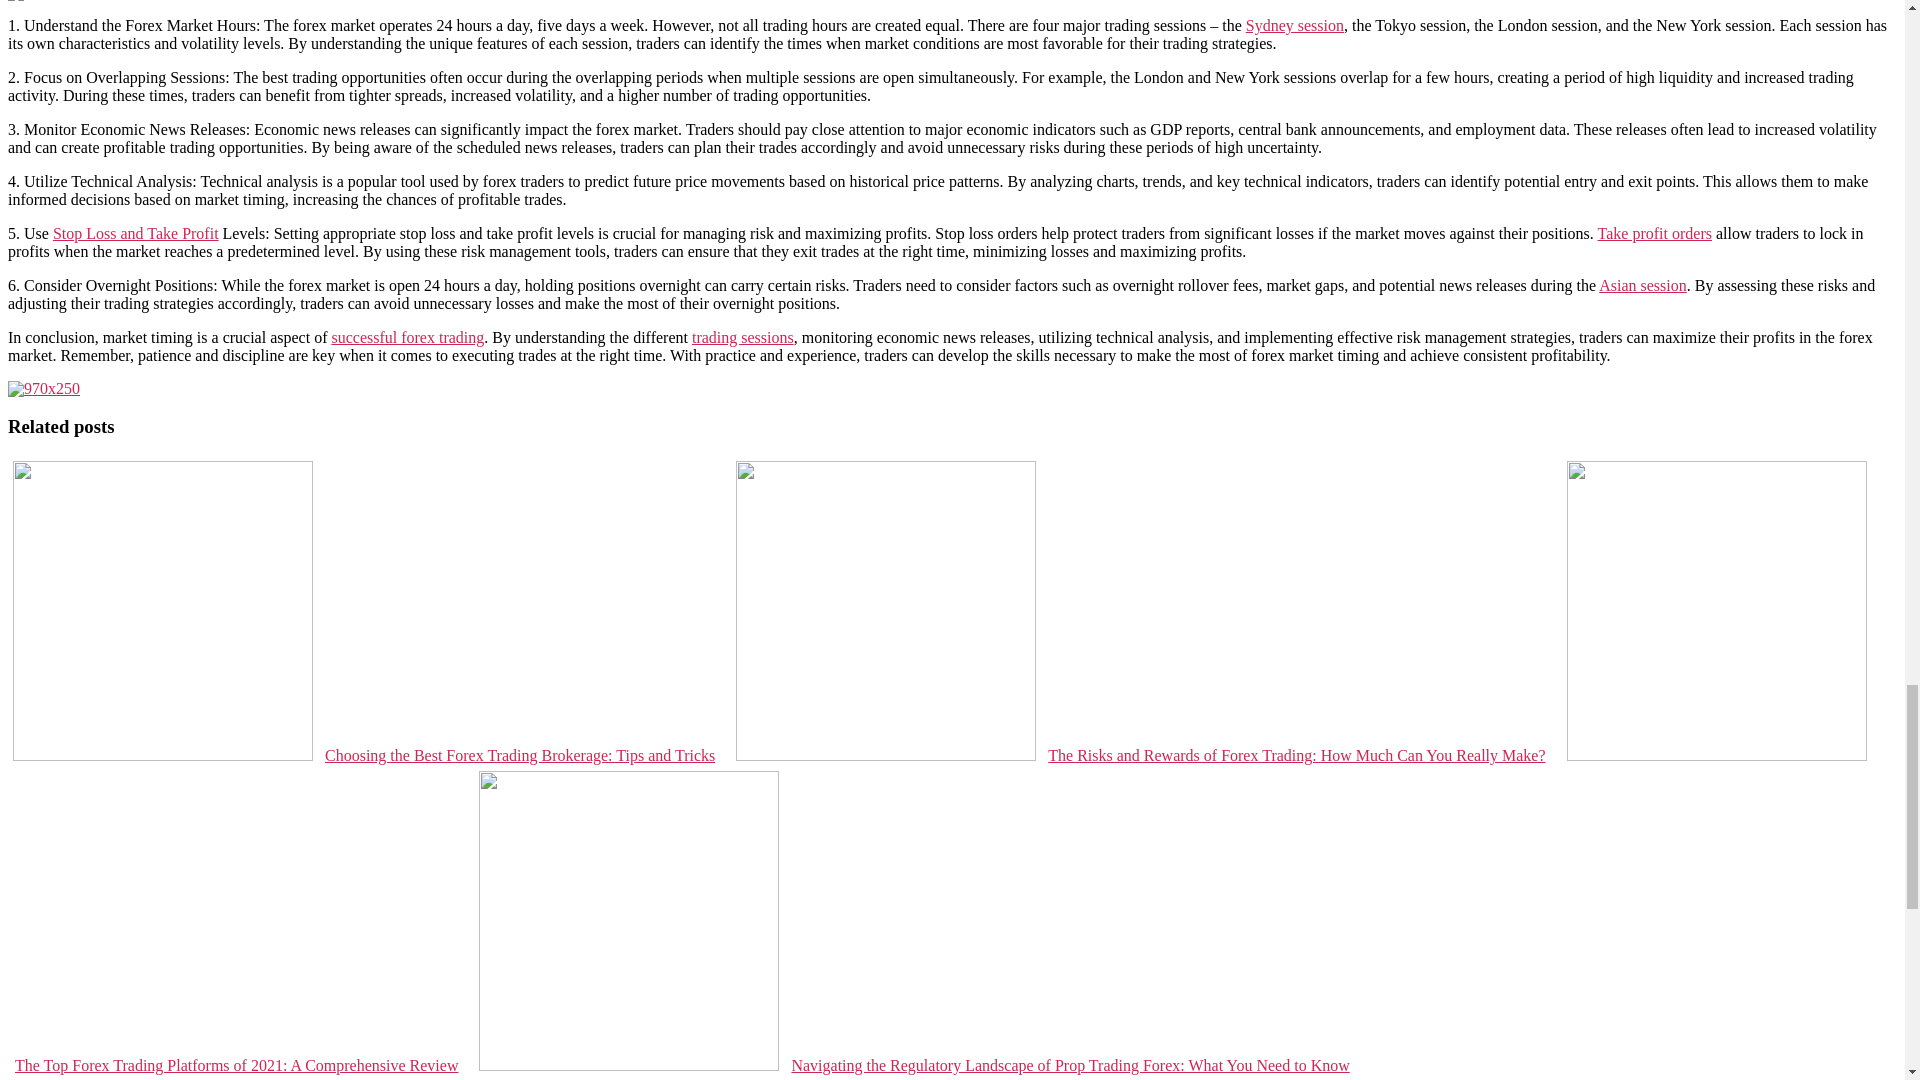  What do you see at coordinates (136, 232) in the screenshot?
I see `Stop Loss and Take Profit` at bounding box center [136, 232].